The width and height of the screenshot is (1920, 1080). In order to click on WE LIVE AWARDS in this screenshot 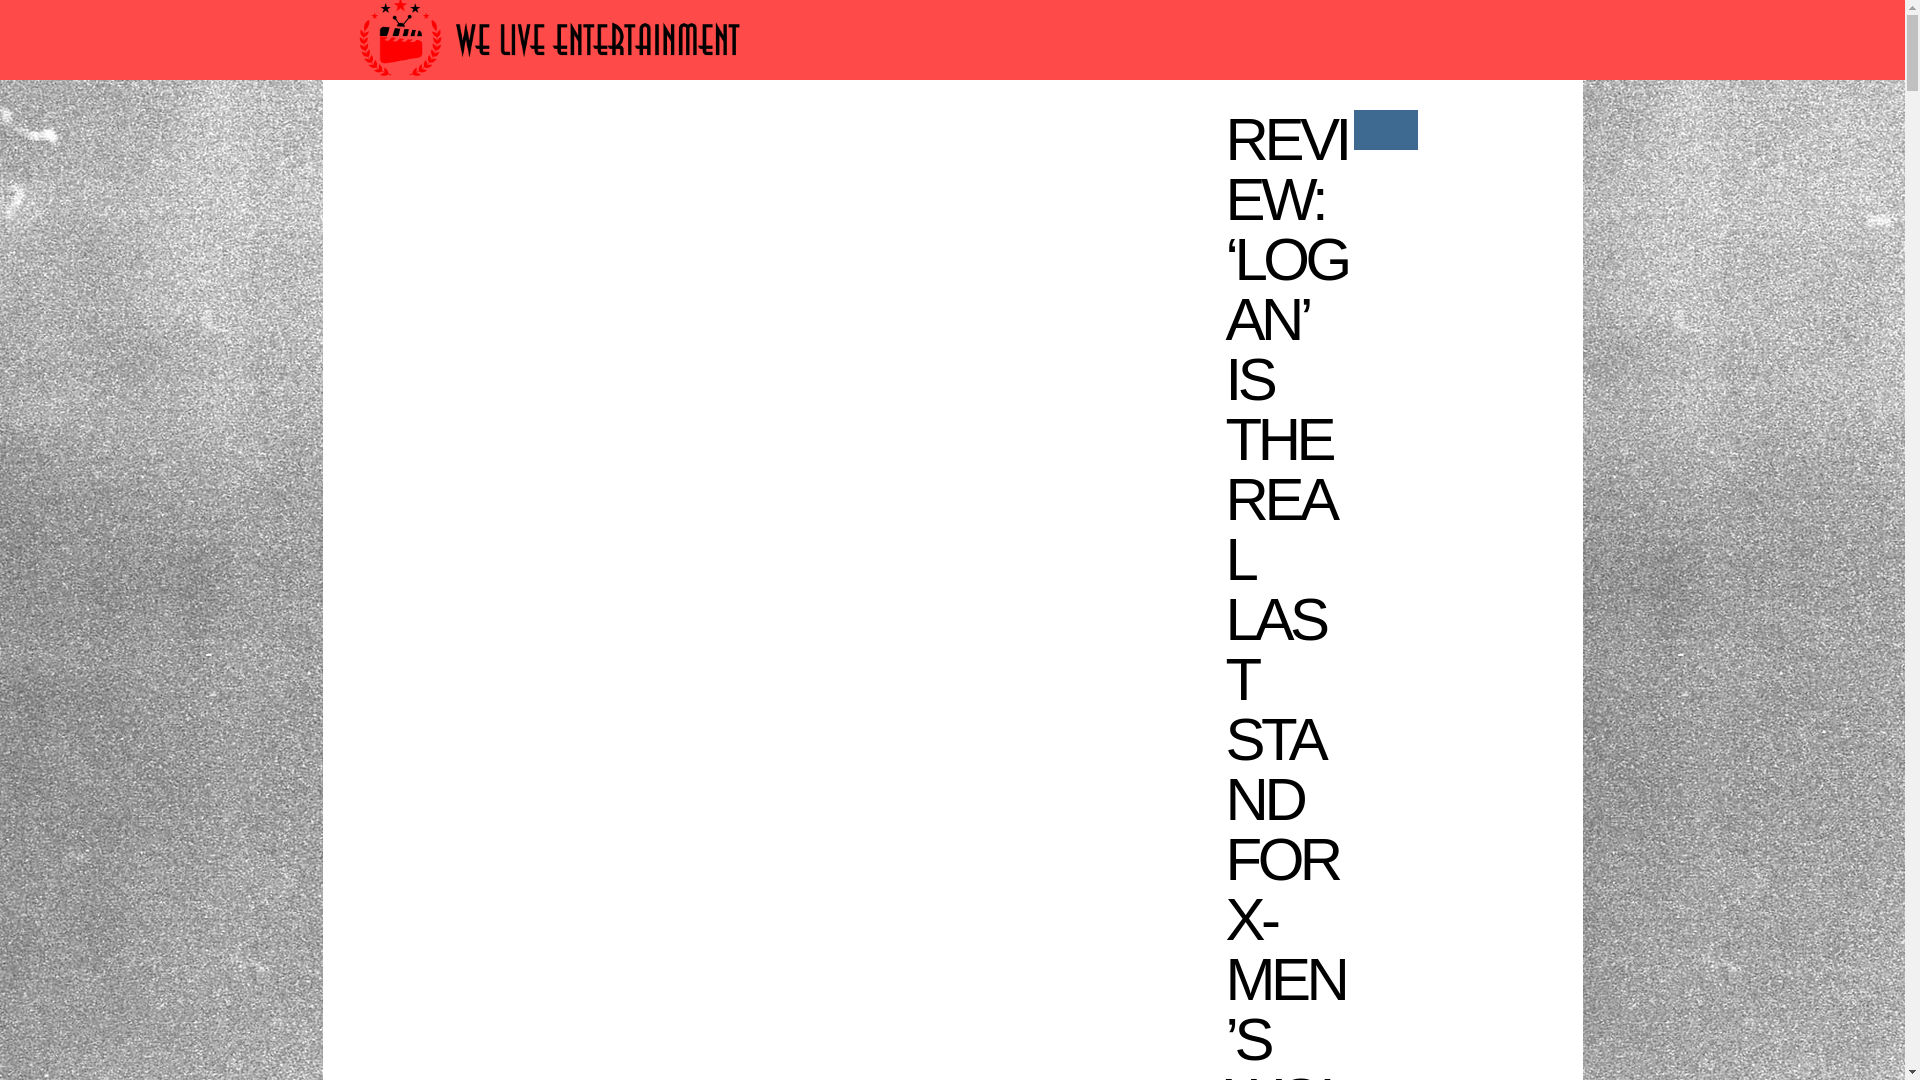, I will do `click(556, 136)`.